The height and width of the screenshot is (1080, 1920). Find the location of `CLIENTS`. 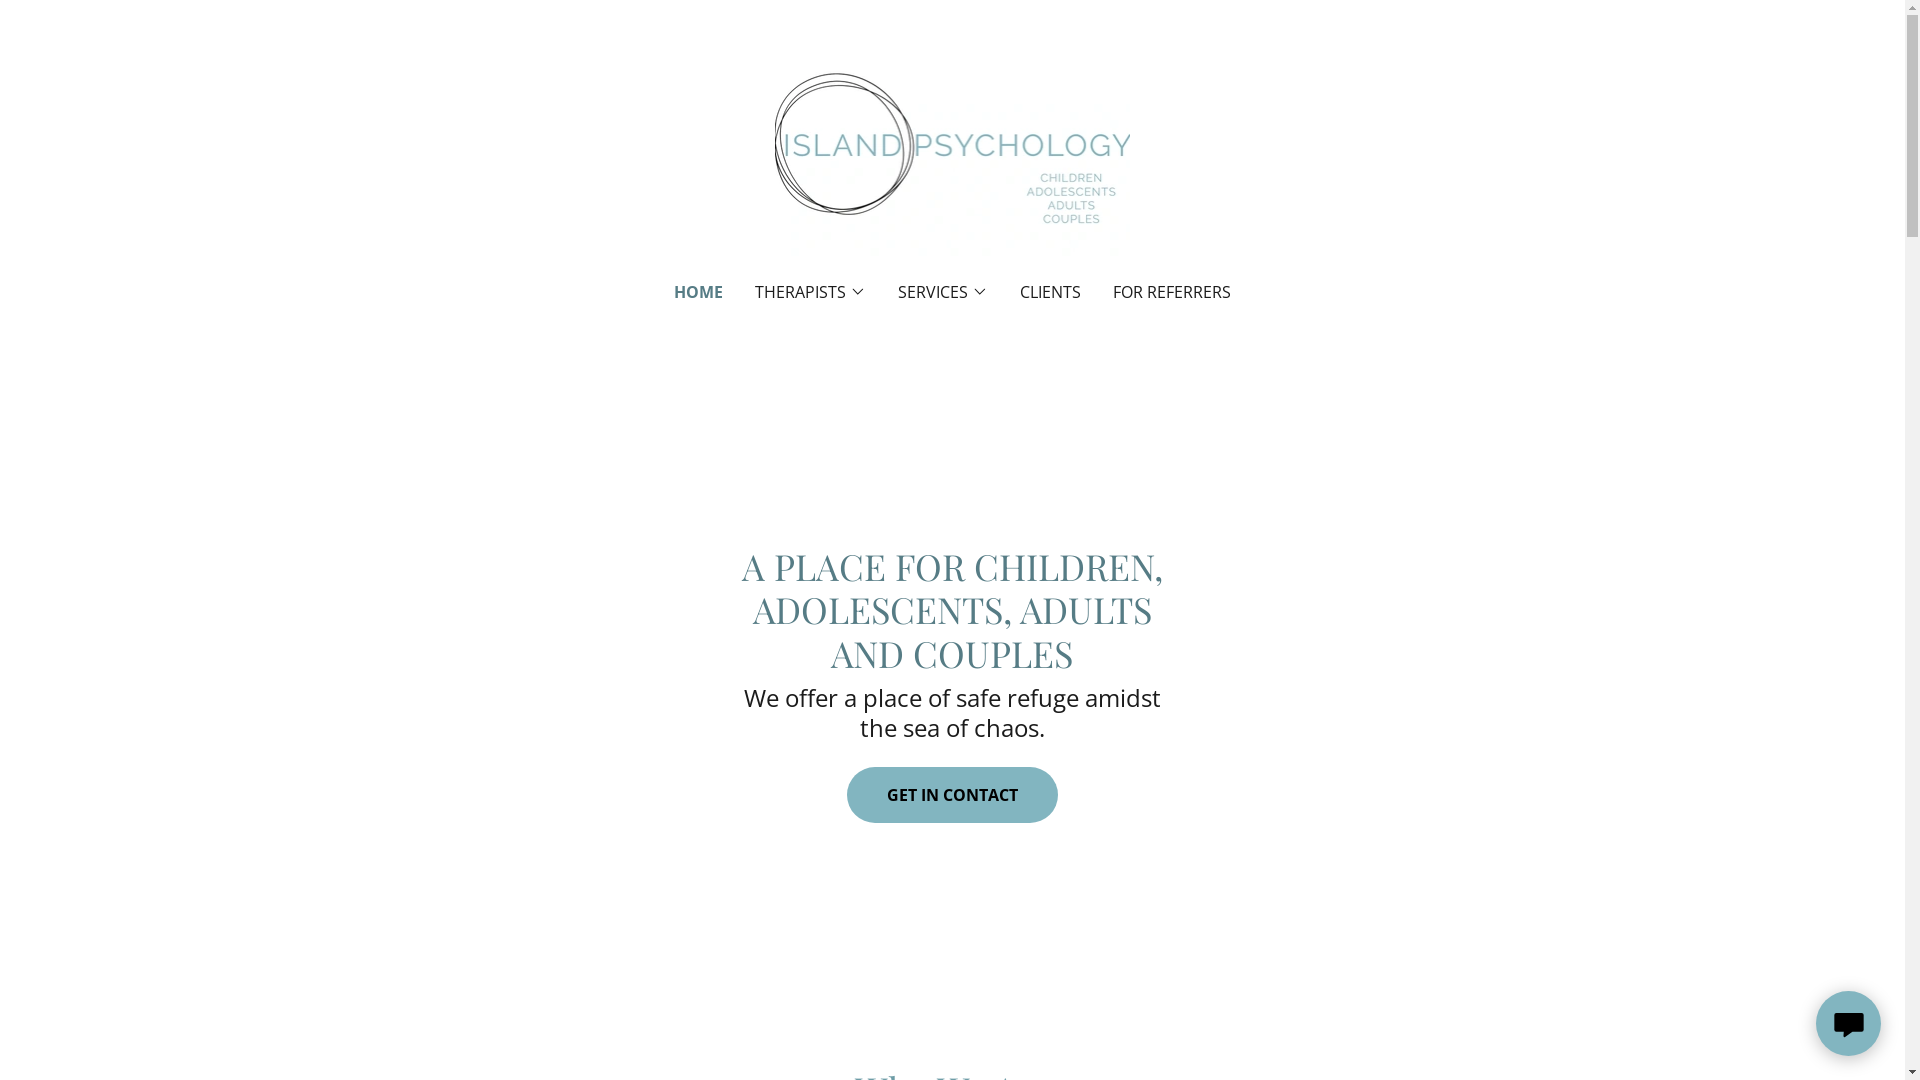

CLIENTS is located at coordinates (1050, 292).